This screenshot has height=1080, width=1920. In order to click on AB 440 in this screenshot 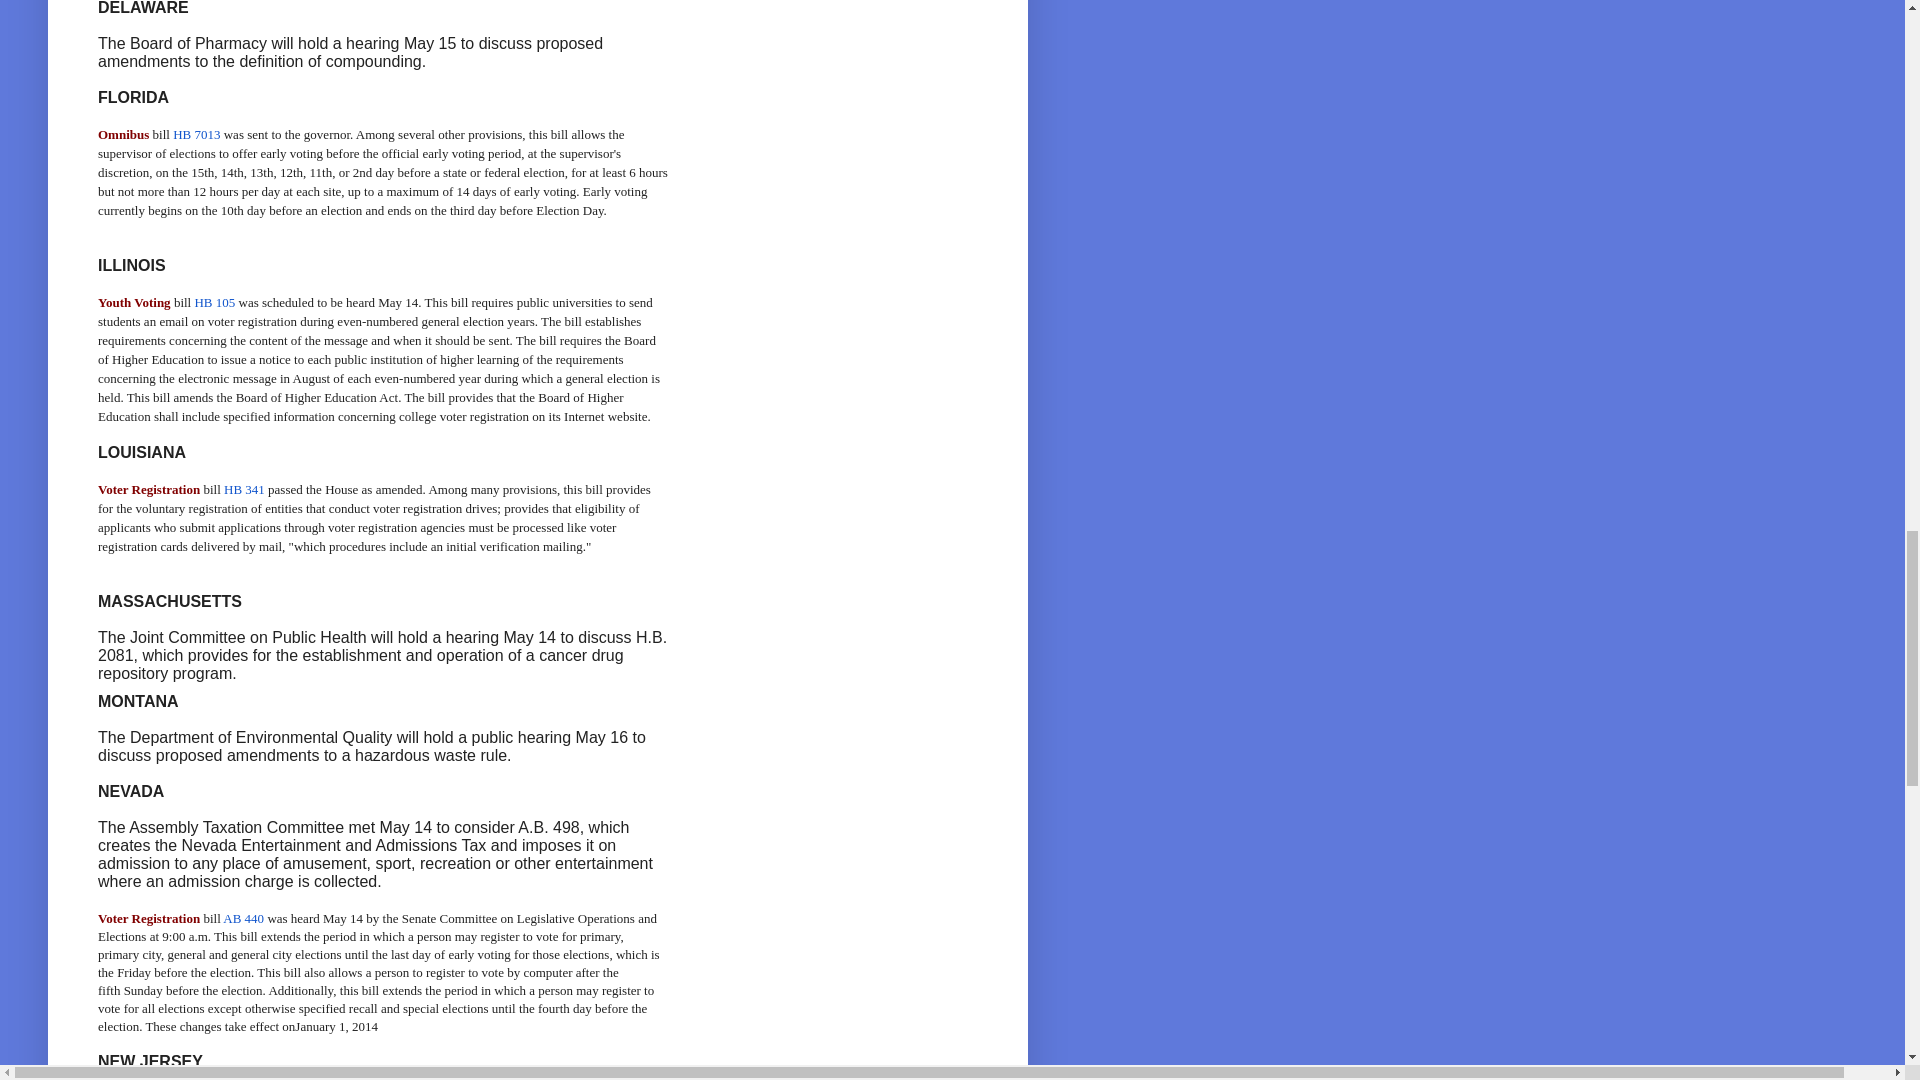, I will do `click(243, 918)`.